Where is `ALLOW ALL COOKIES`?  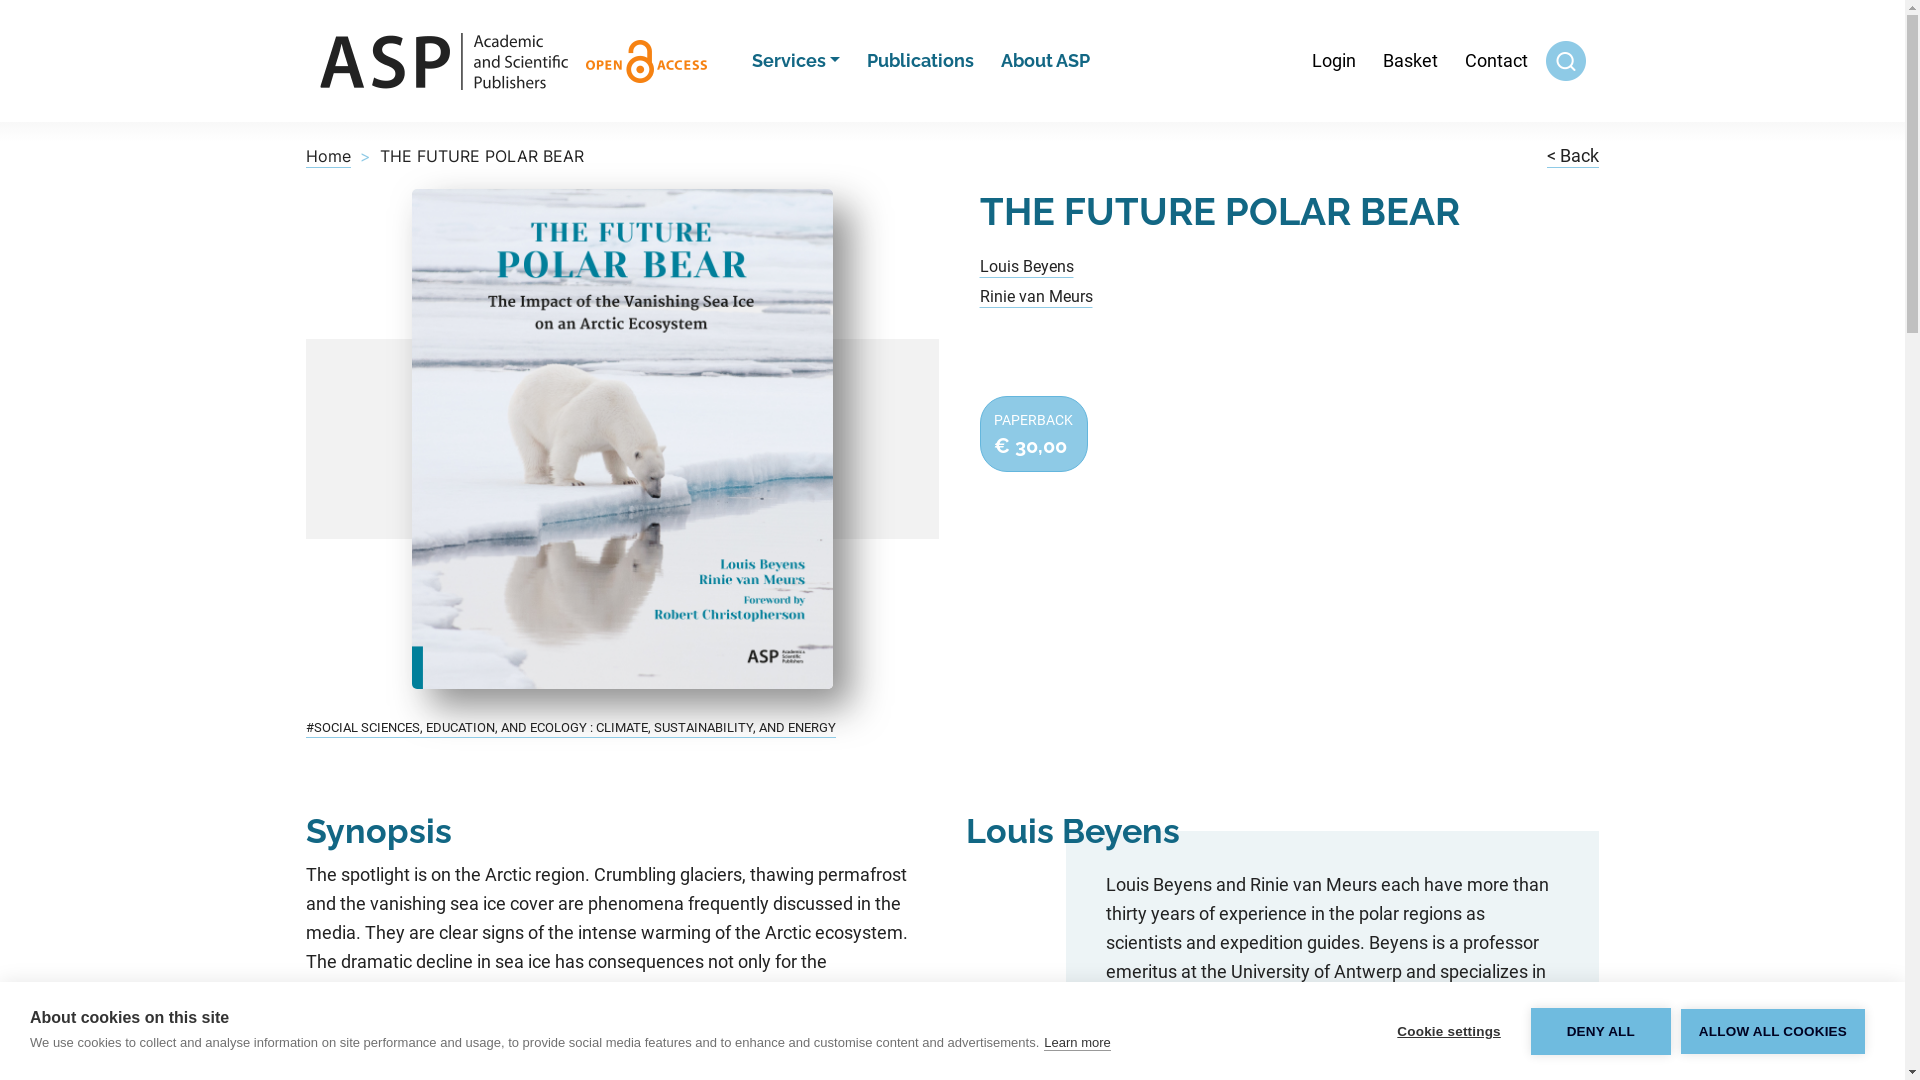 ALLOW ALL COOKIES is located at coordinates (1773, 1030).